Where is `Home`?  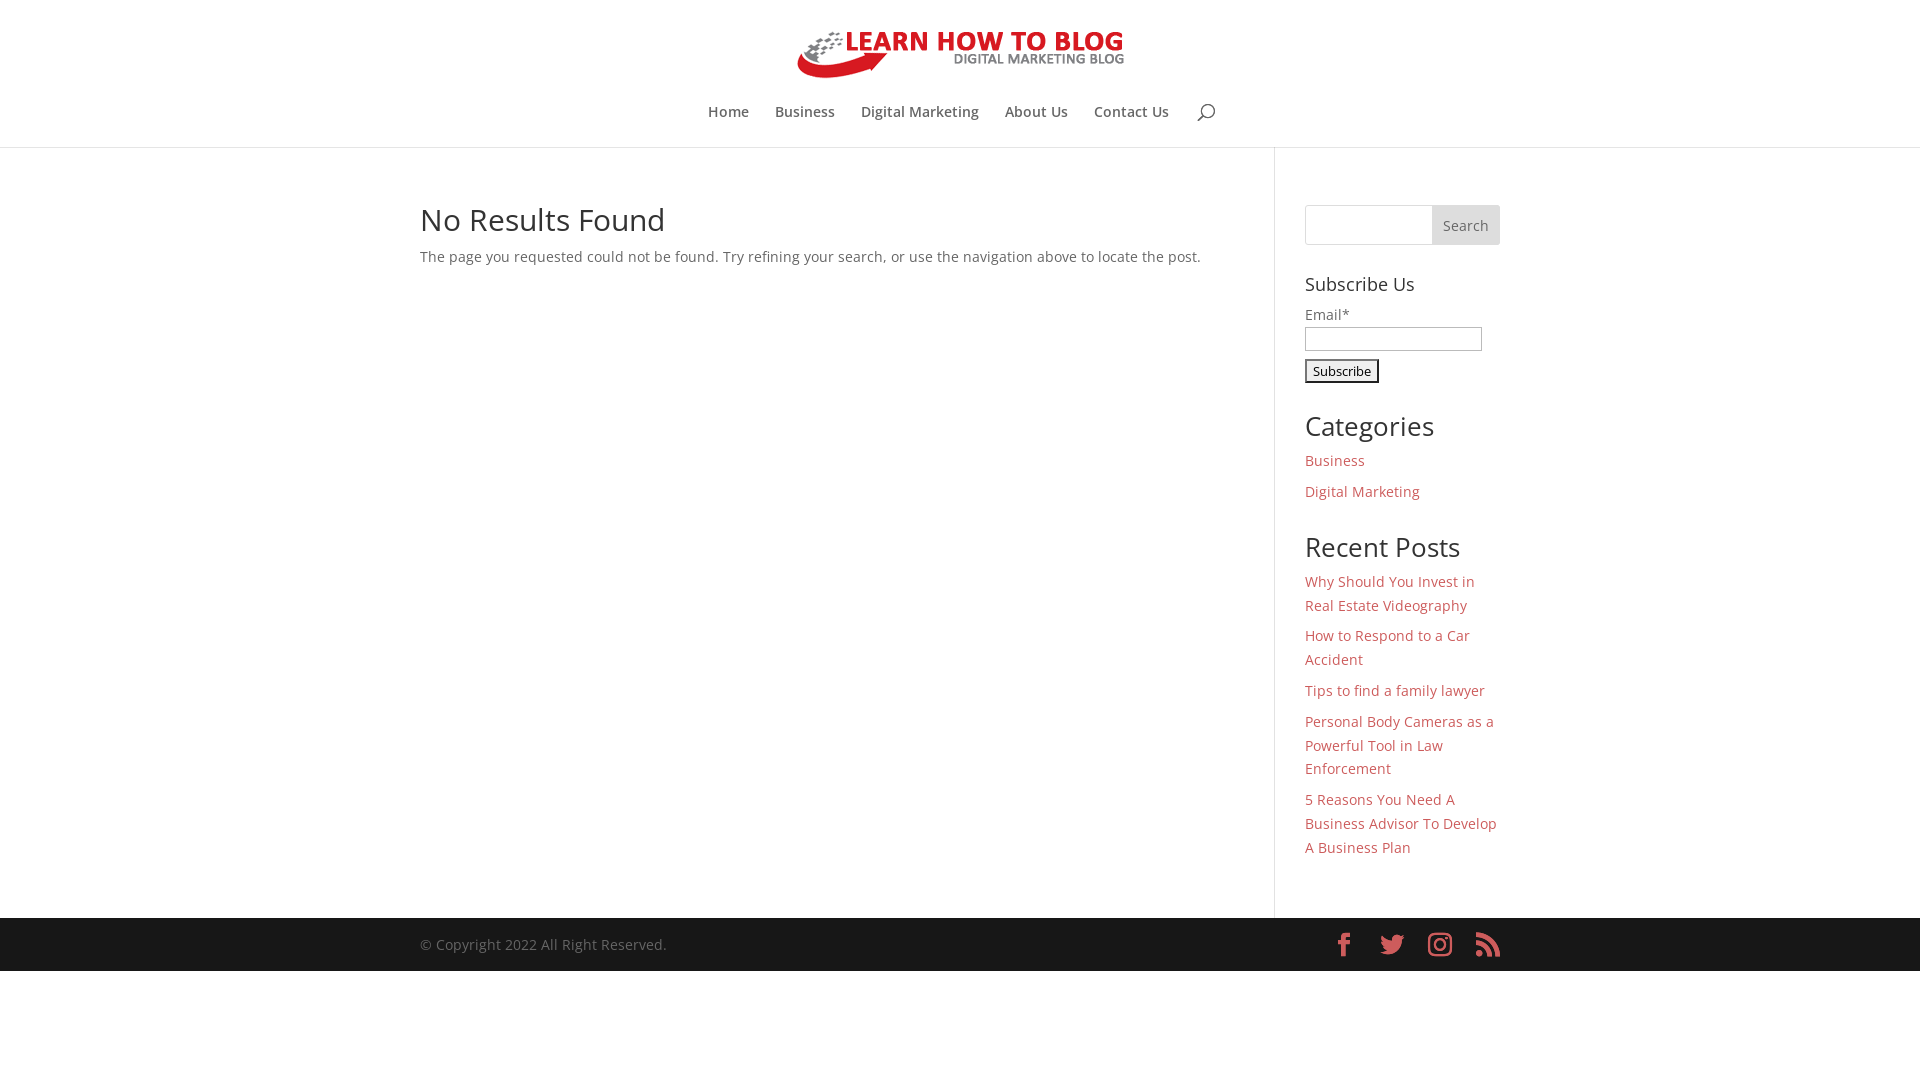 Home is located at coordinates (728, 126).